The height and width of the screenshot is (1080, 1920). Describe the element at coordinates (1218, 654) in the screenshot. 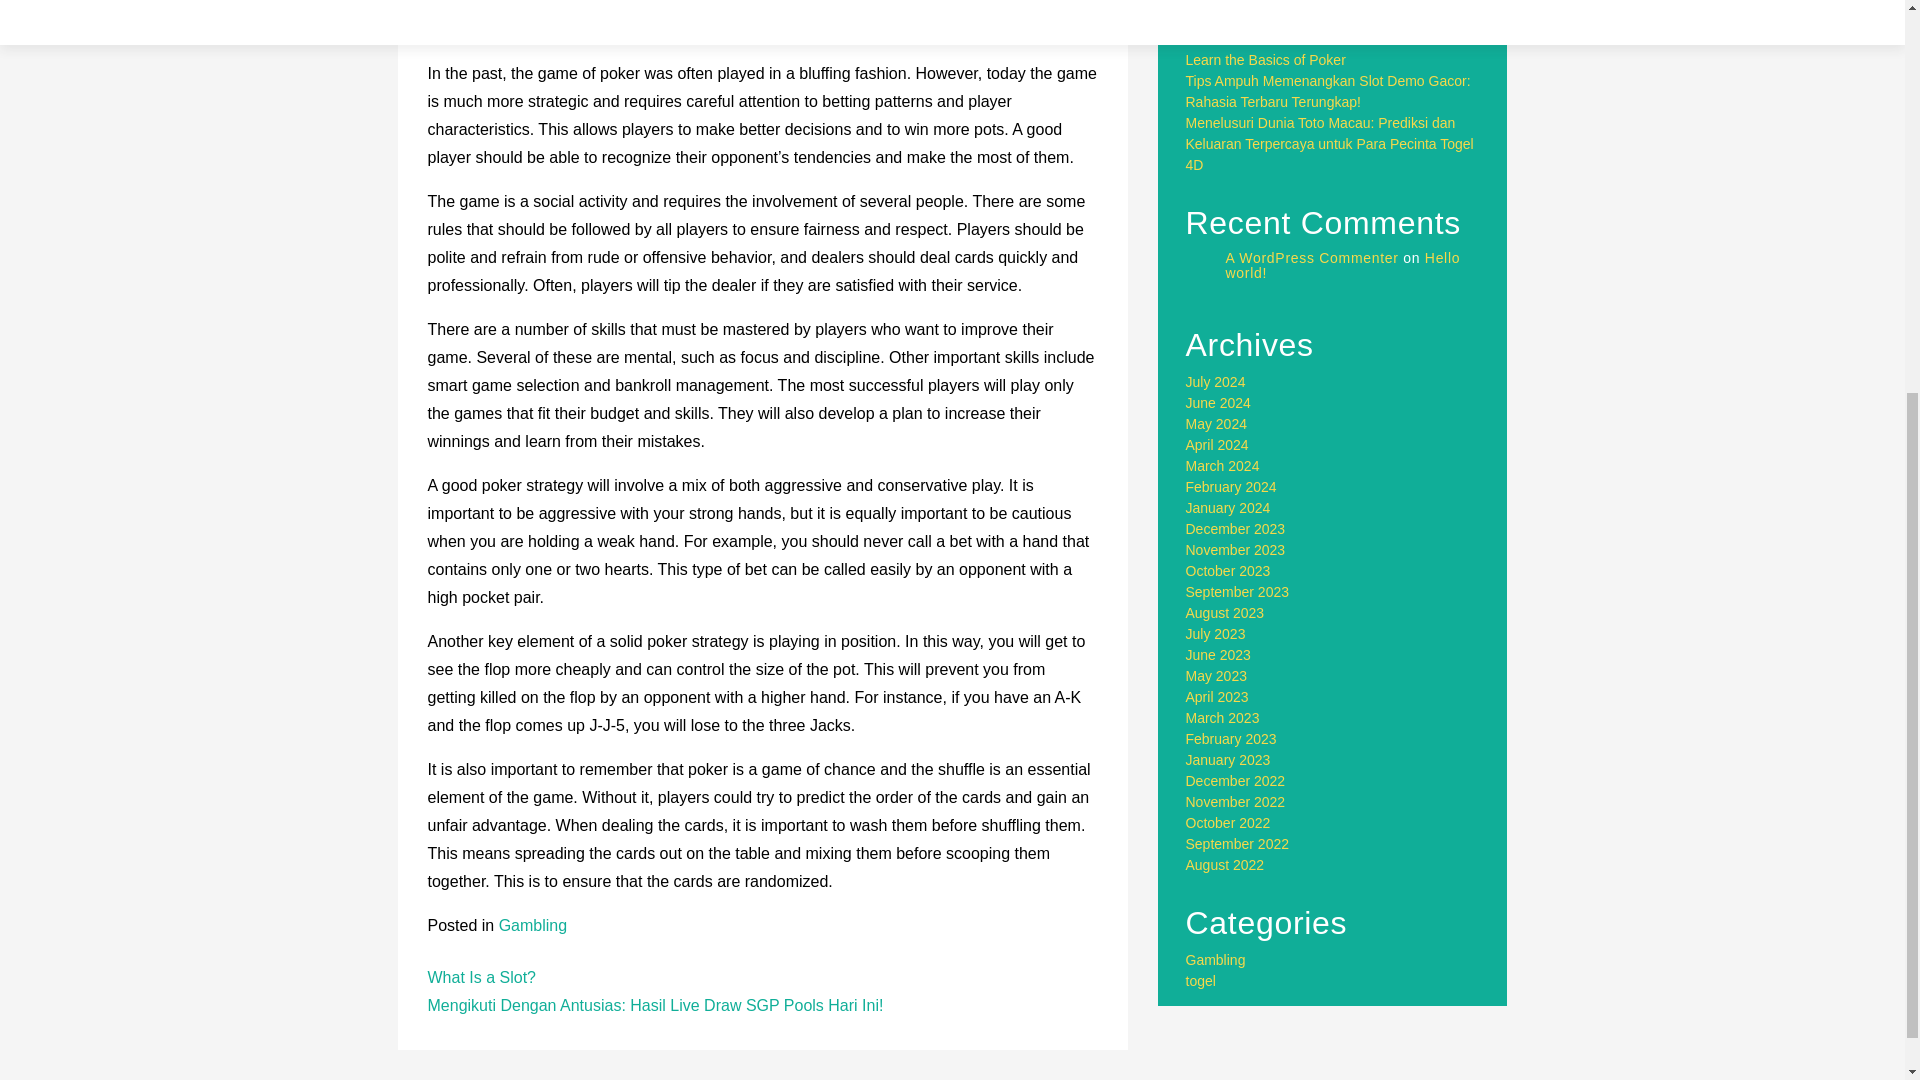

I see `June 2023` at that location.